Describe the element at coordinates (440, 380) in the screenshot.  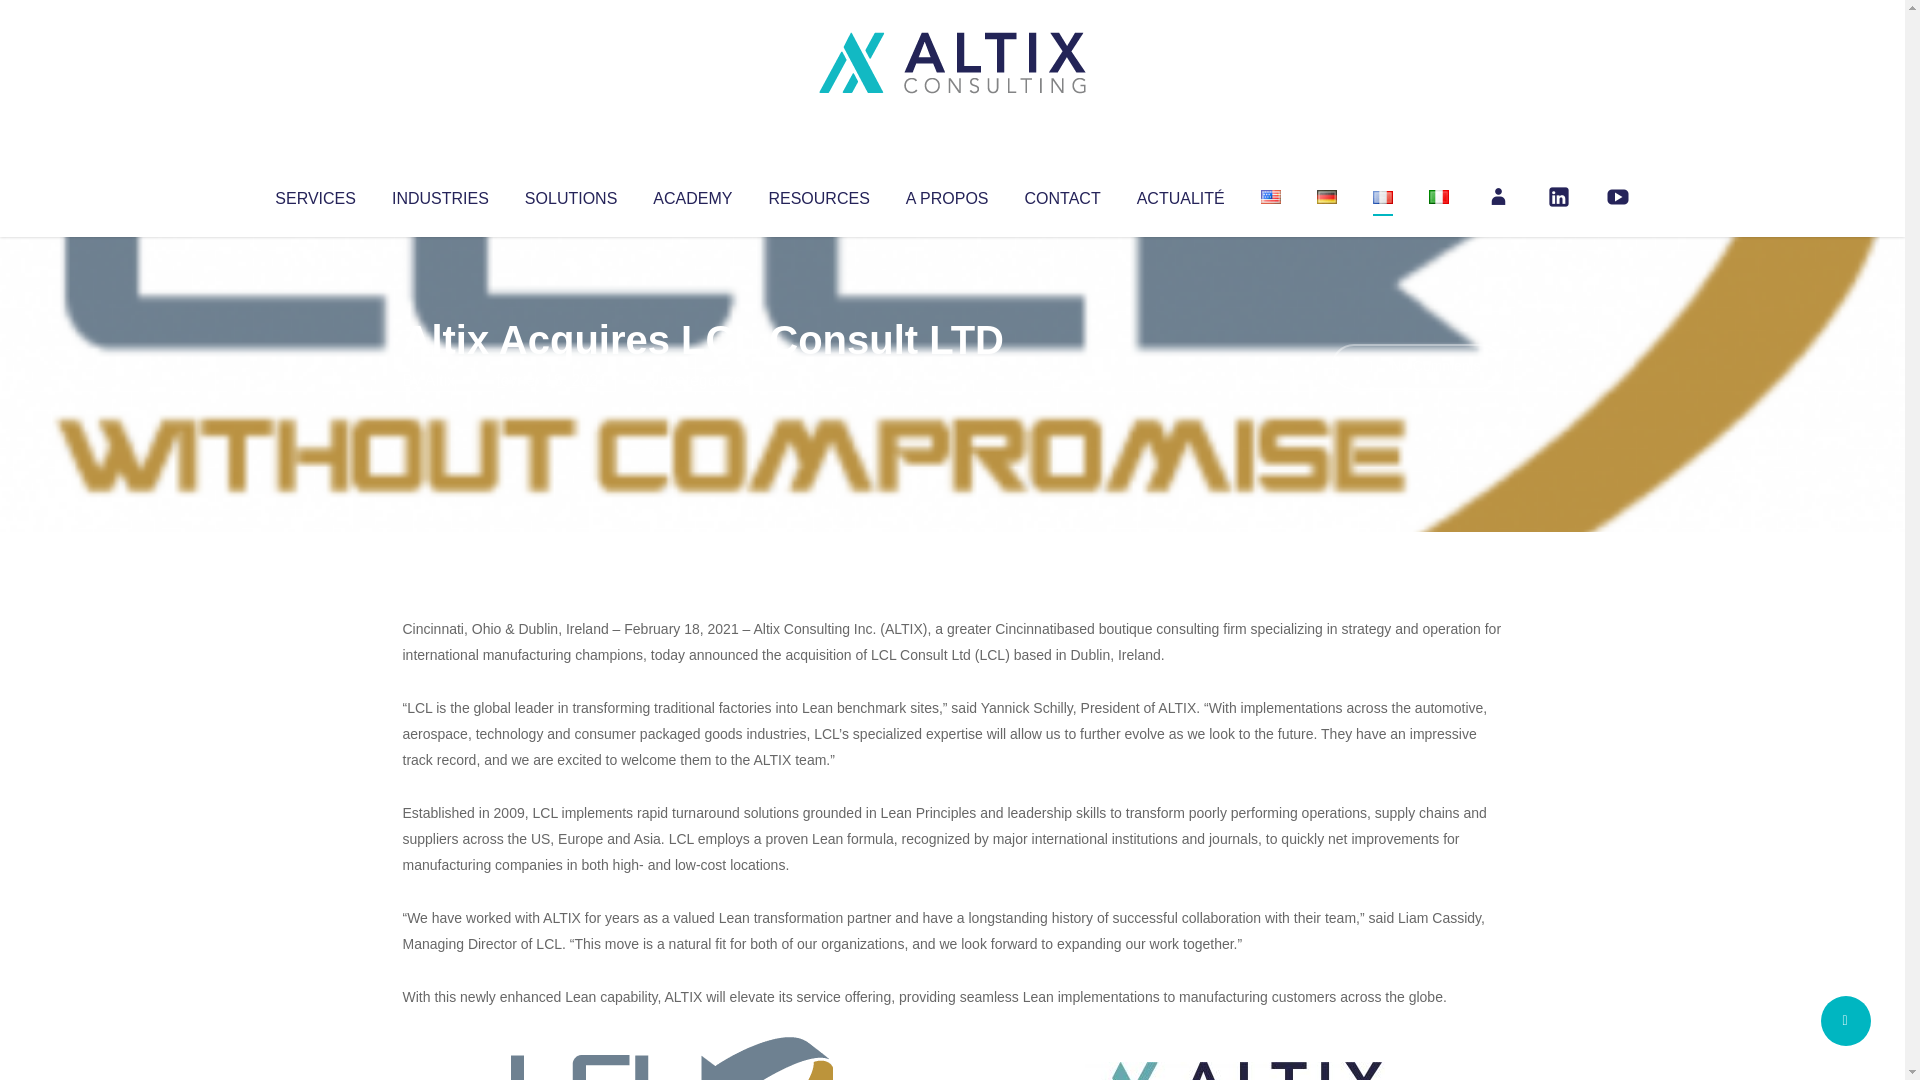
I see `Articles par Altix` at that location.